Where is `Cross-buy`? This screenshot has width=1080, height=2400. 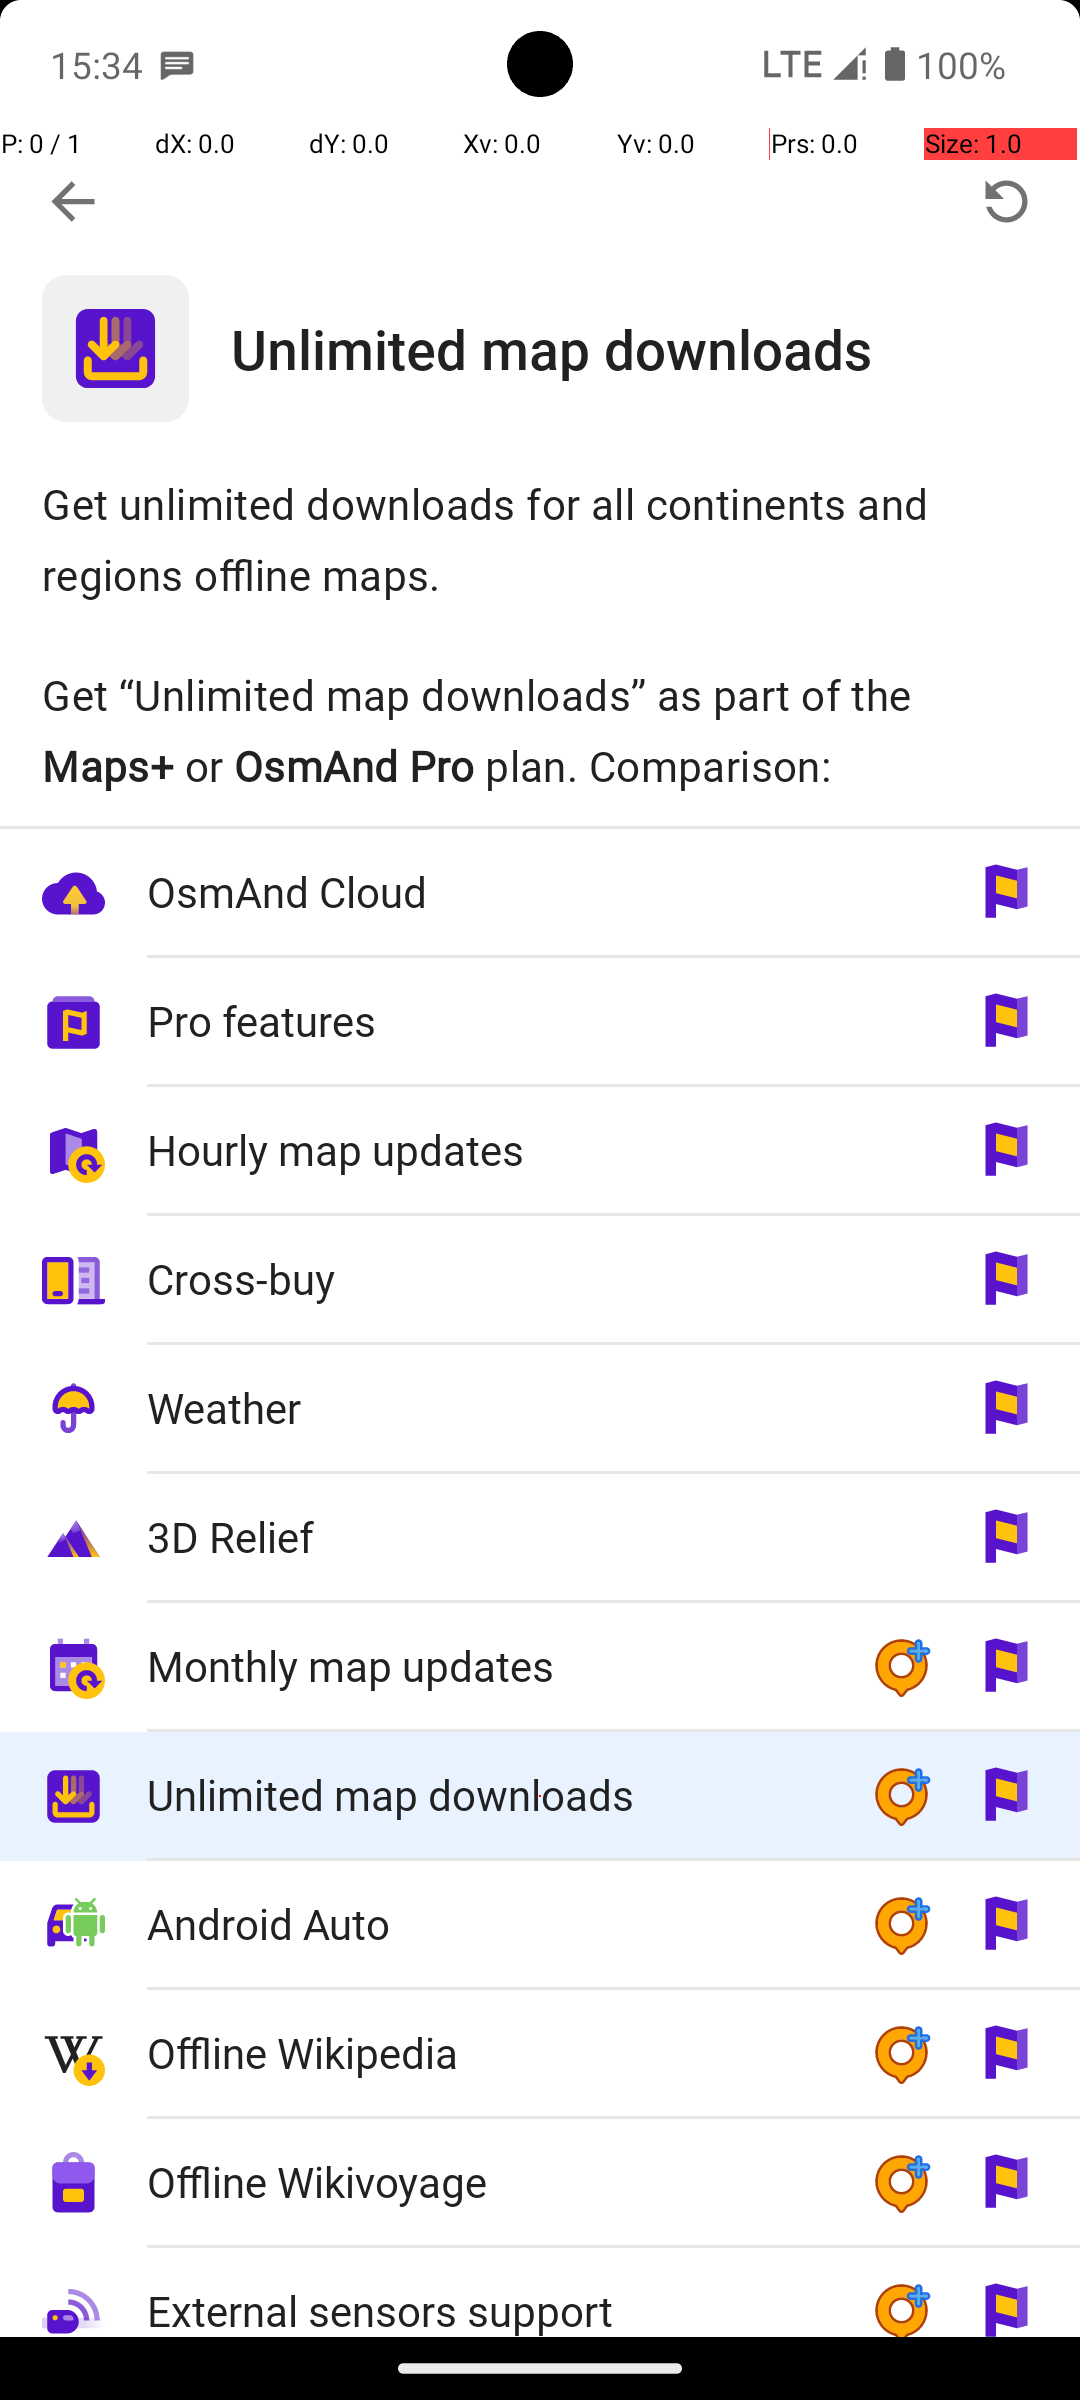 Cross-buy is located at coordinates (488, 1278).